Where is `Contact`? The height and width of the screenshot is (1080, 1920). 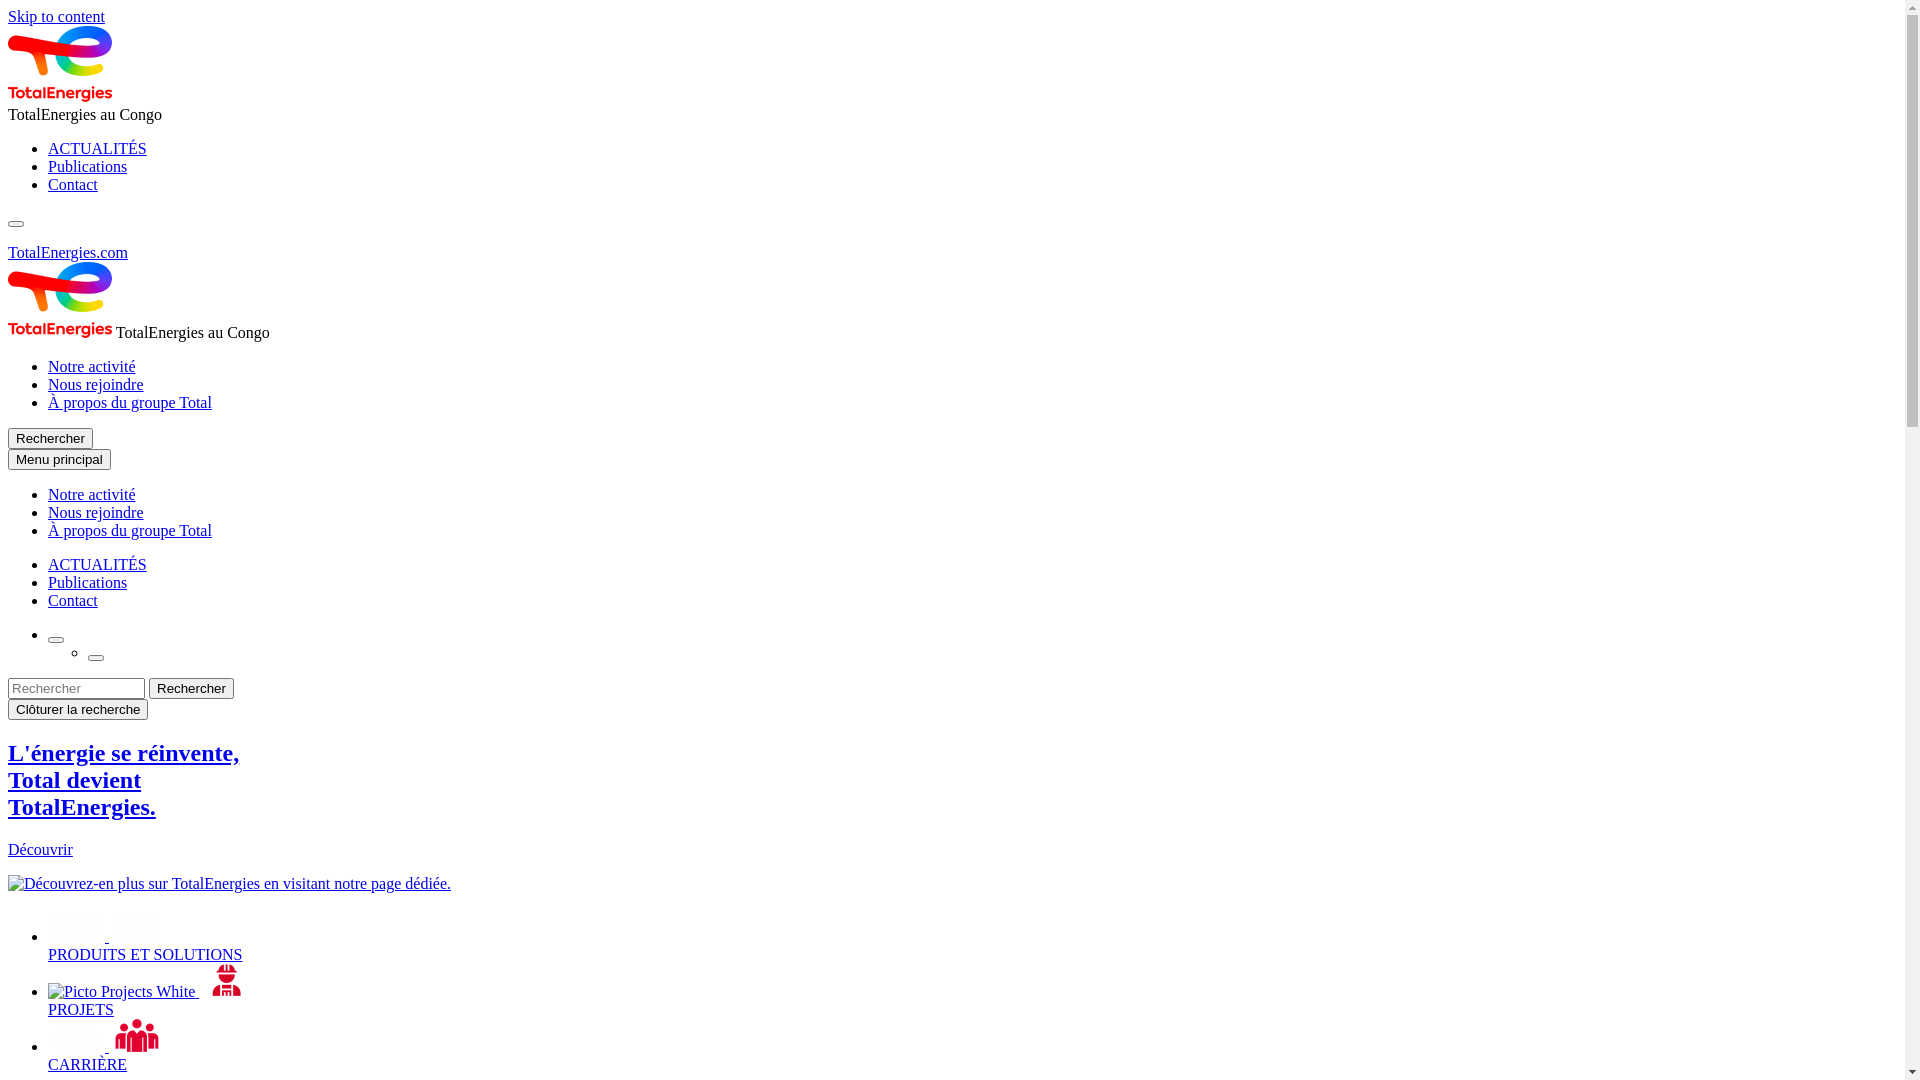 Contact is located at coordinates (73, 184).